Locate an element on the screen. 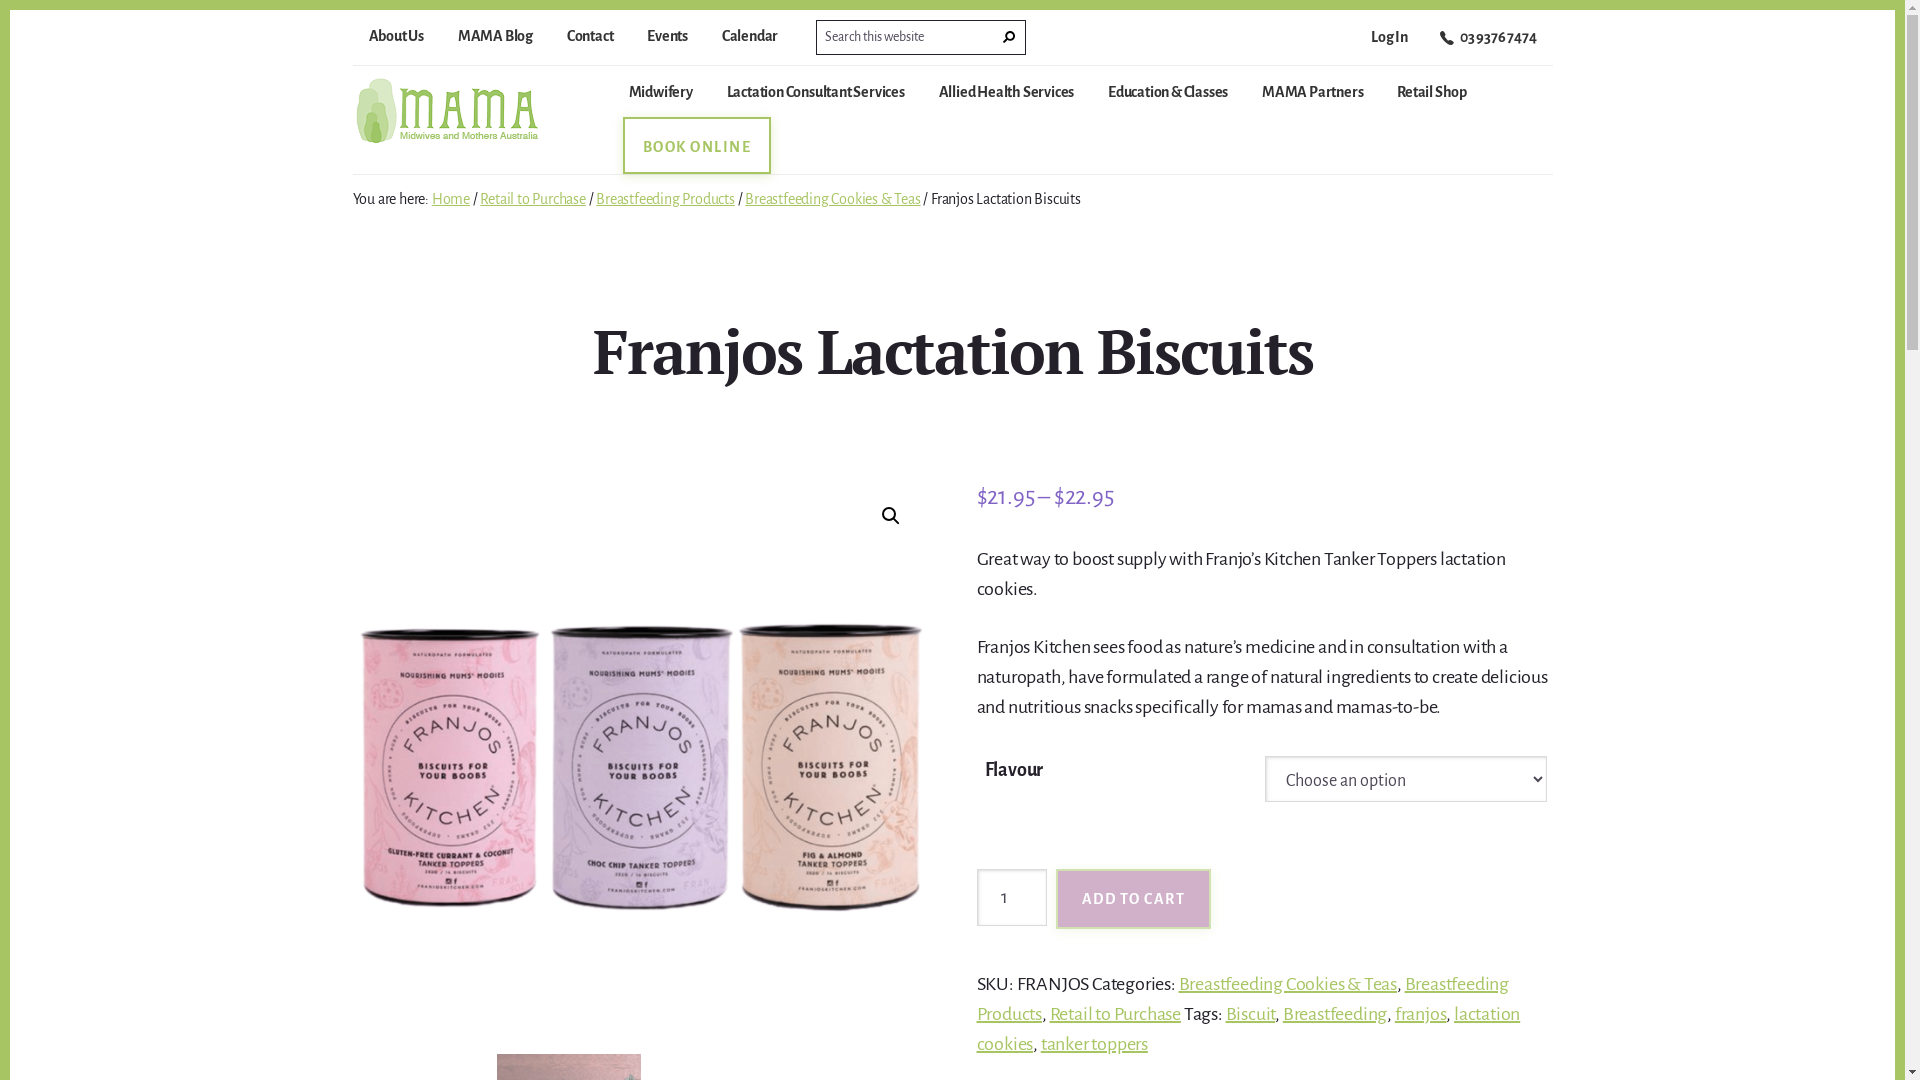  Midwifery is located at coordinates (660, 100).